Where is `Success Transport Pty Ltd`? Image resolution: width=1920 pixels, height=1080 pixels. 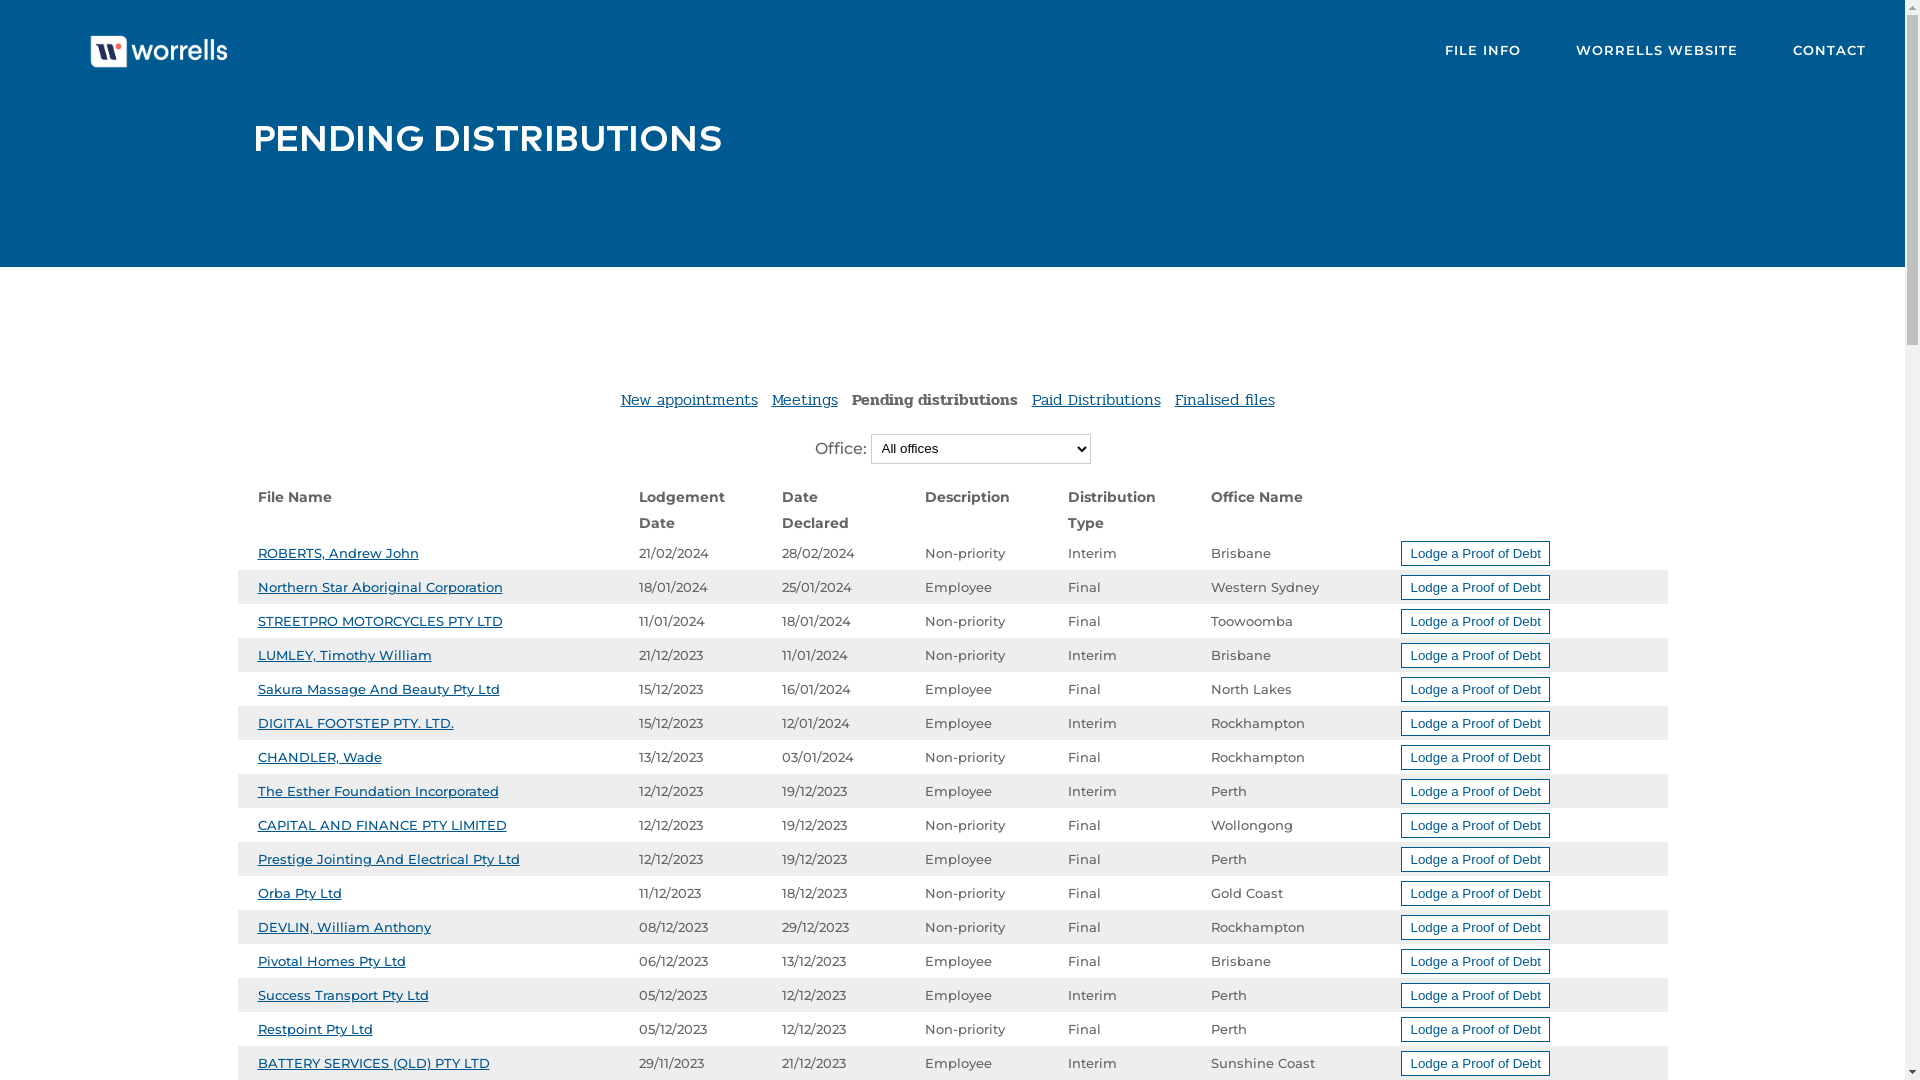
Success Transport Pty Ltd is located at coordinates (344, 995).